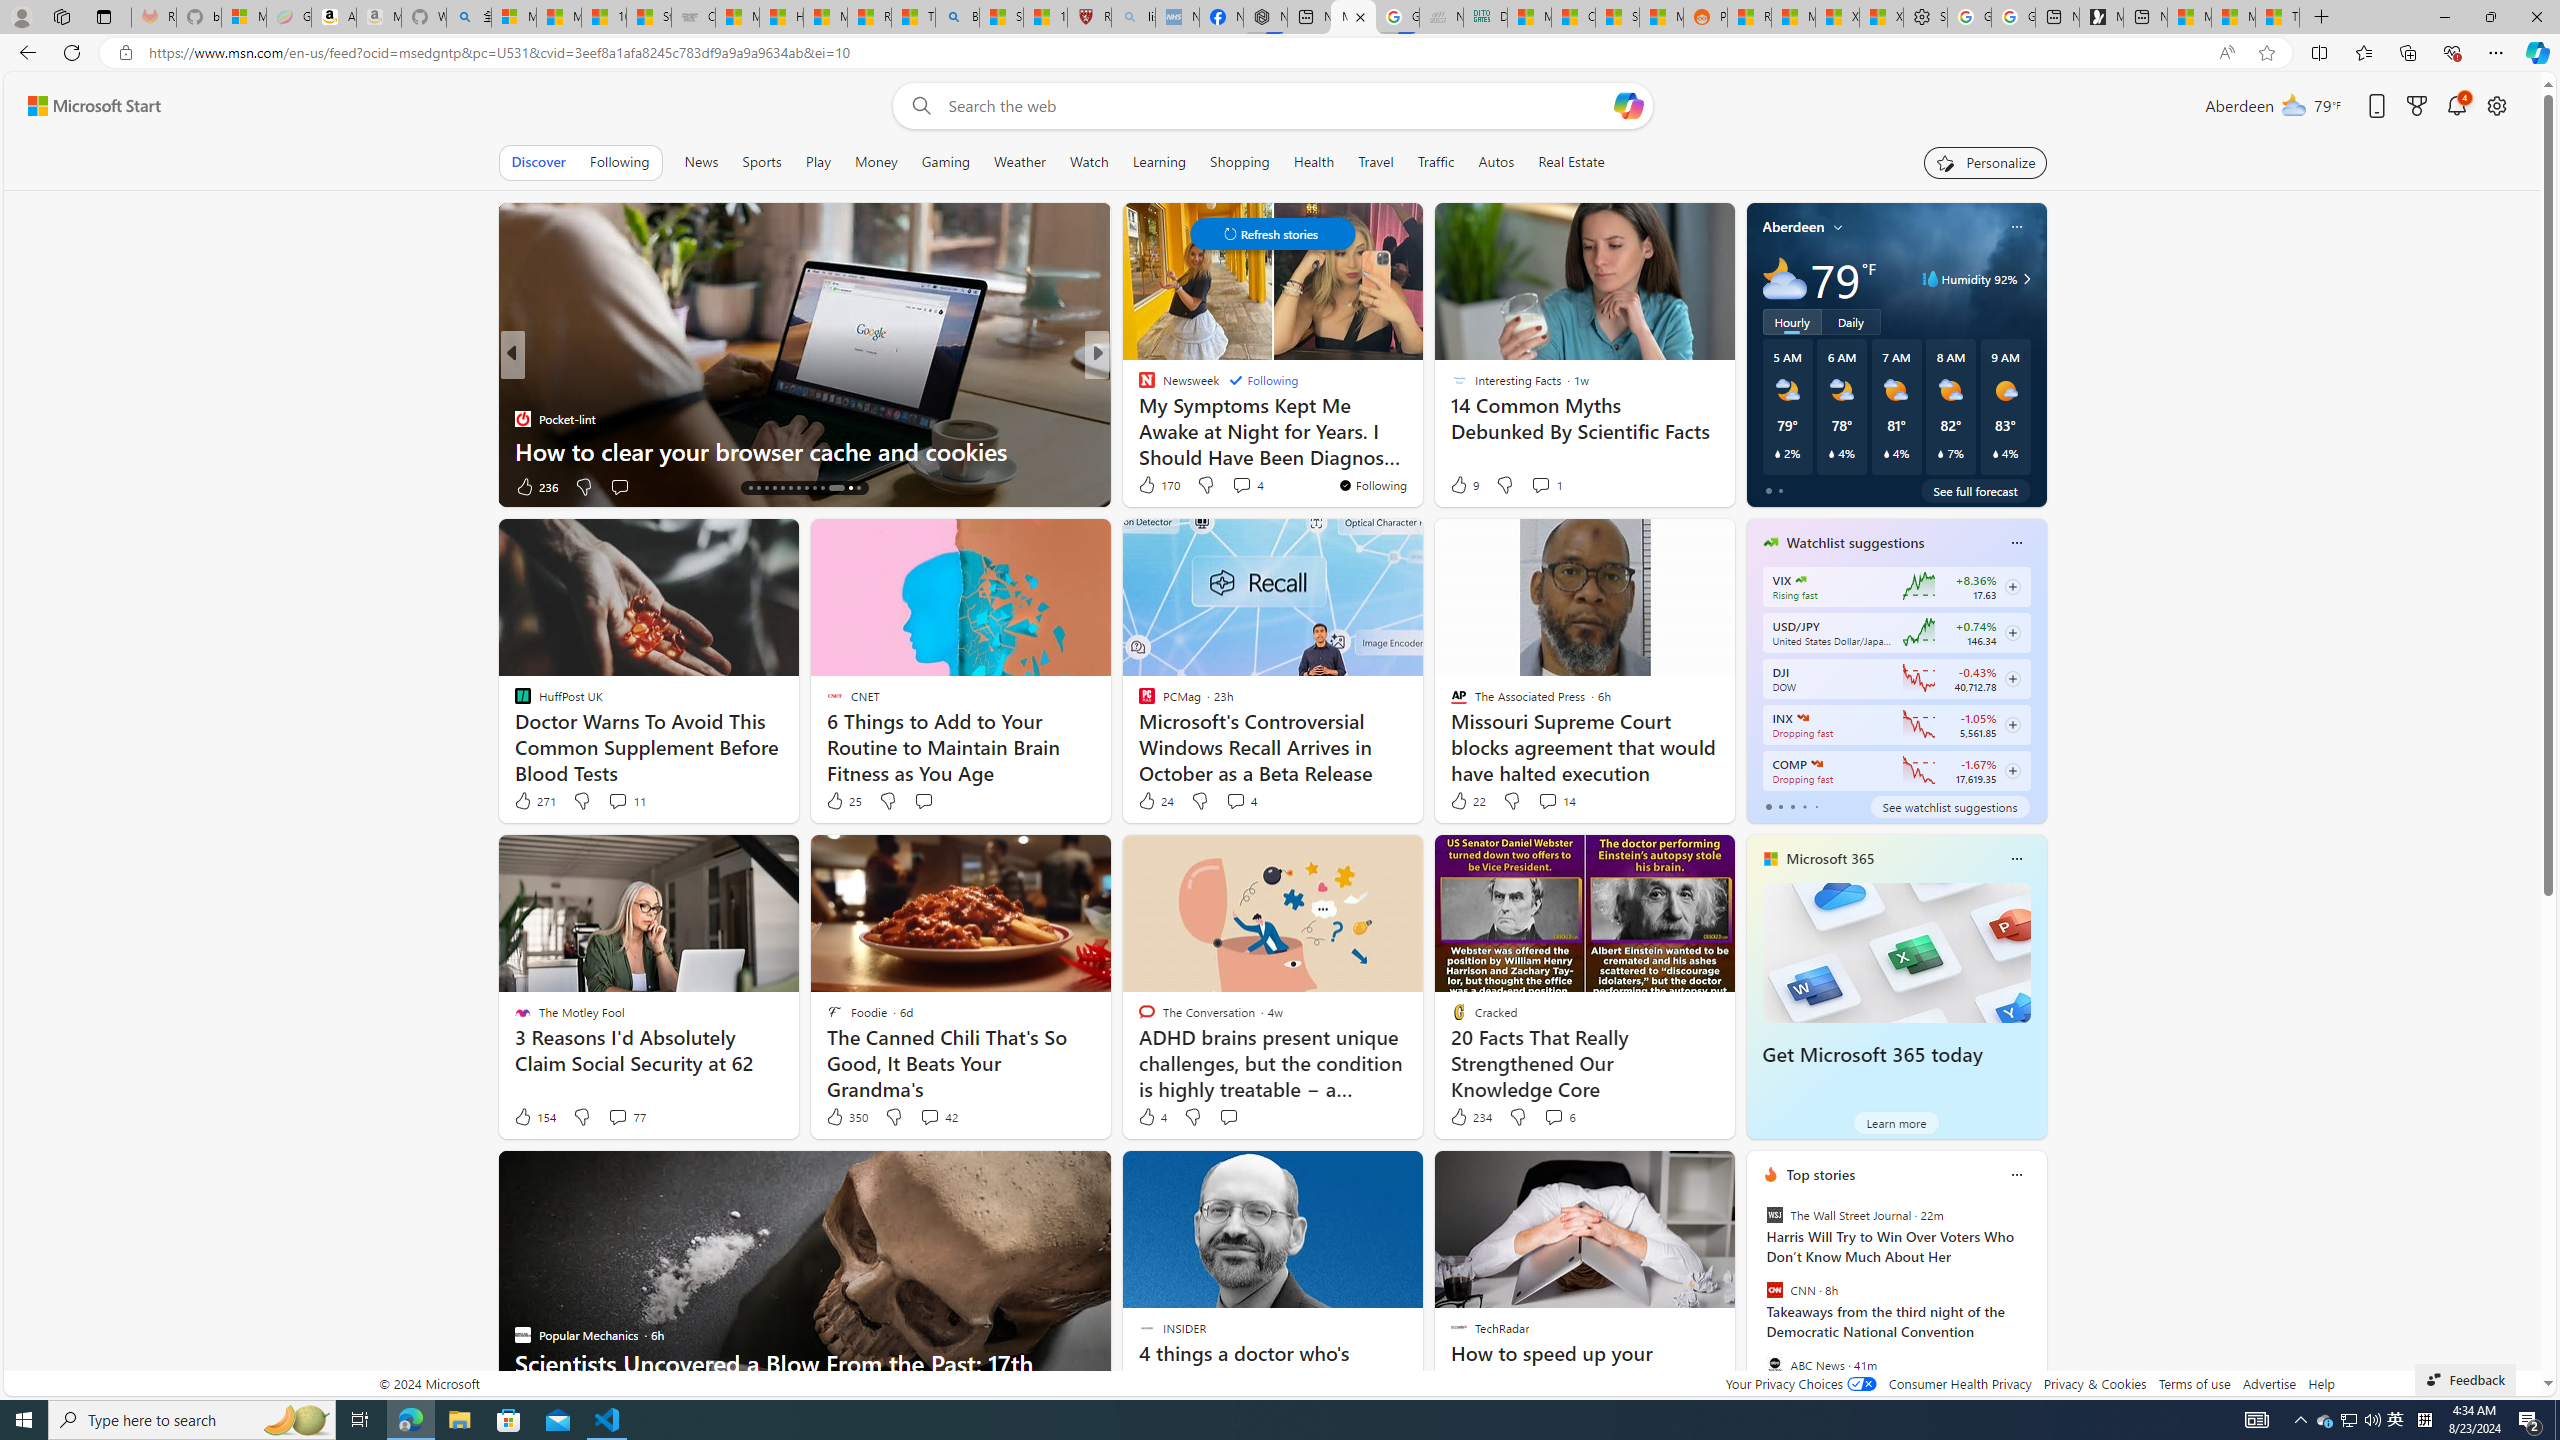 This screenshot has height=1440, width=2560. I want to click on 12 Popular Science Lies that Must be Corrected, so click(1044, 17).